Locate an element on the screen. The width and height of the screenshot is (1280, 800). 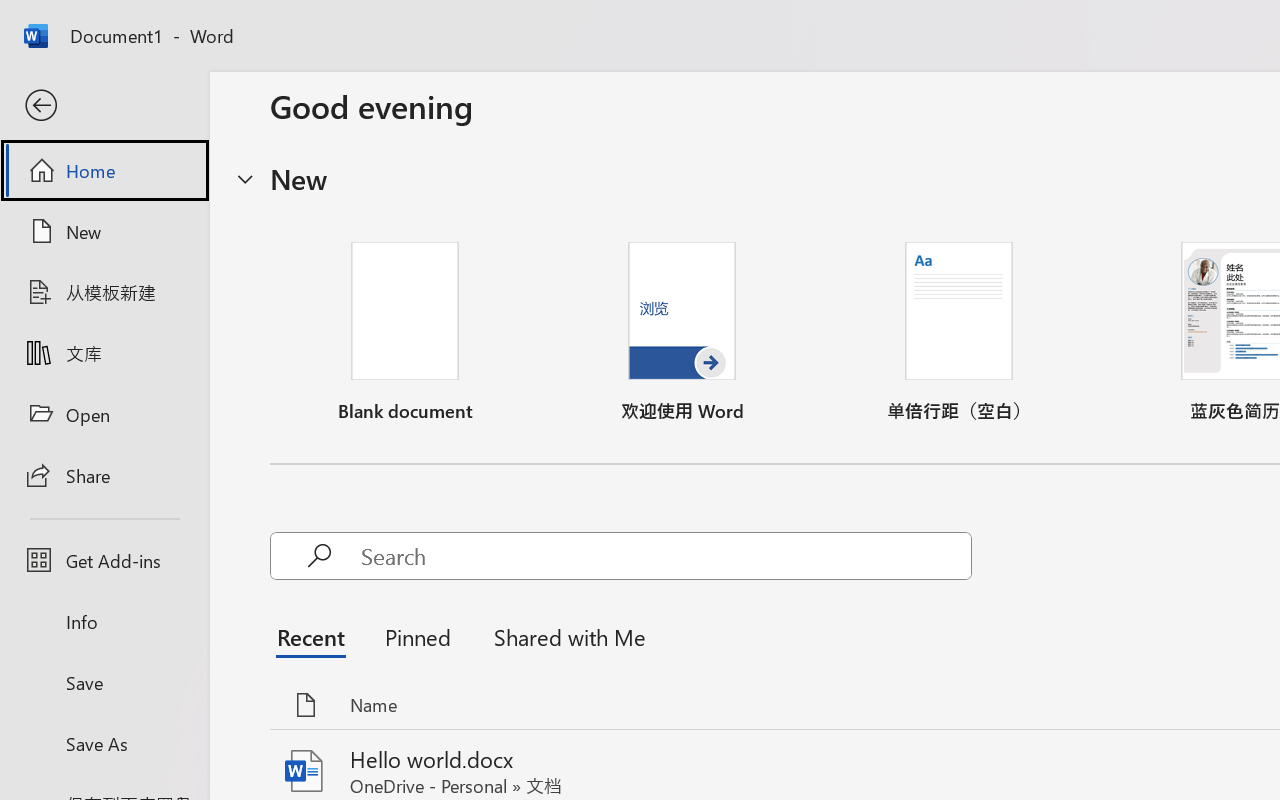
Info is located at coordinates (104, 622).